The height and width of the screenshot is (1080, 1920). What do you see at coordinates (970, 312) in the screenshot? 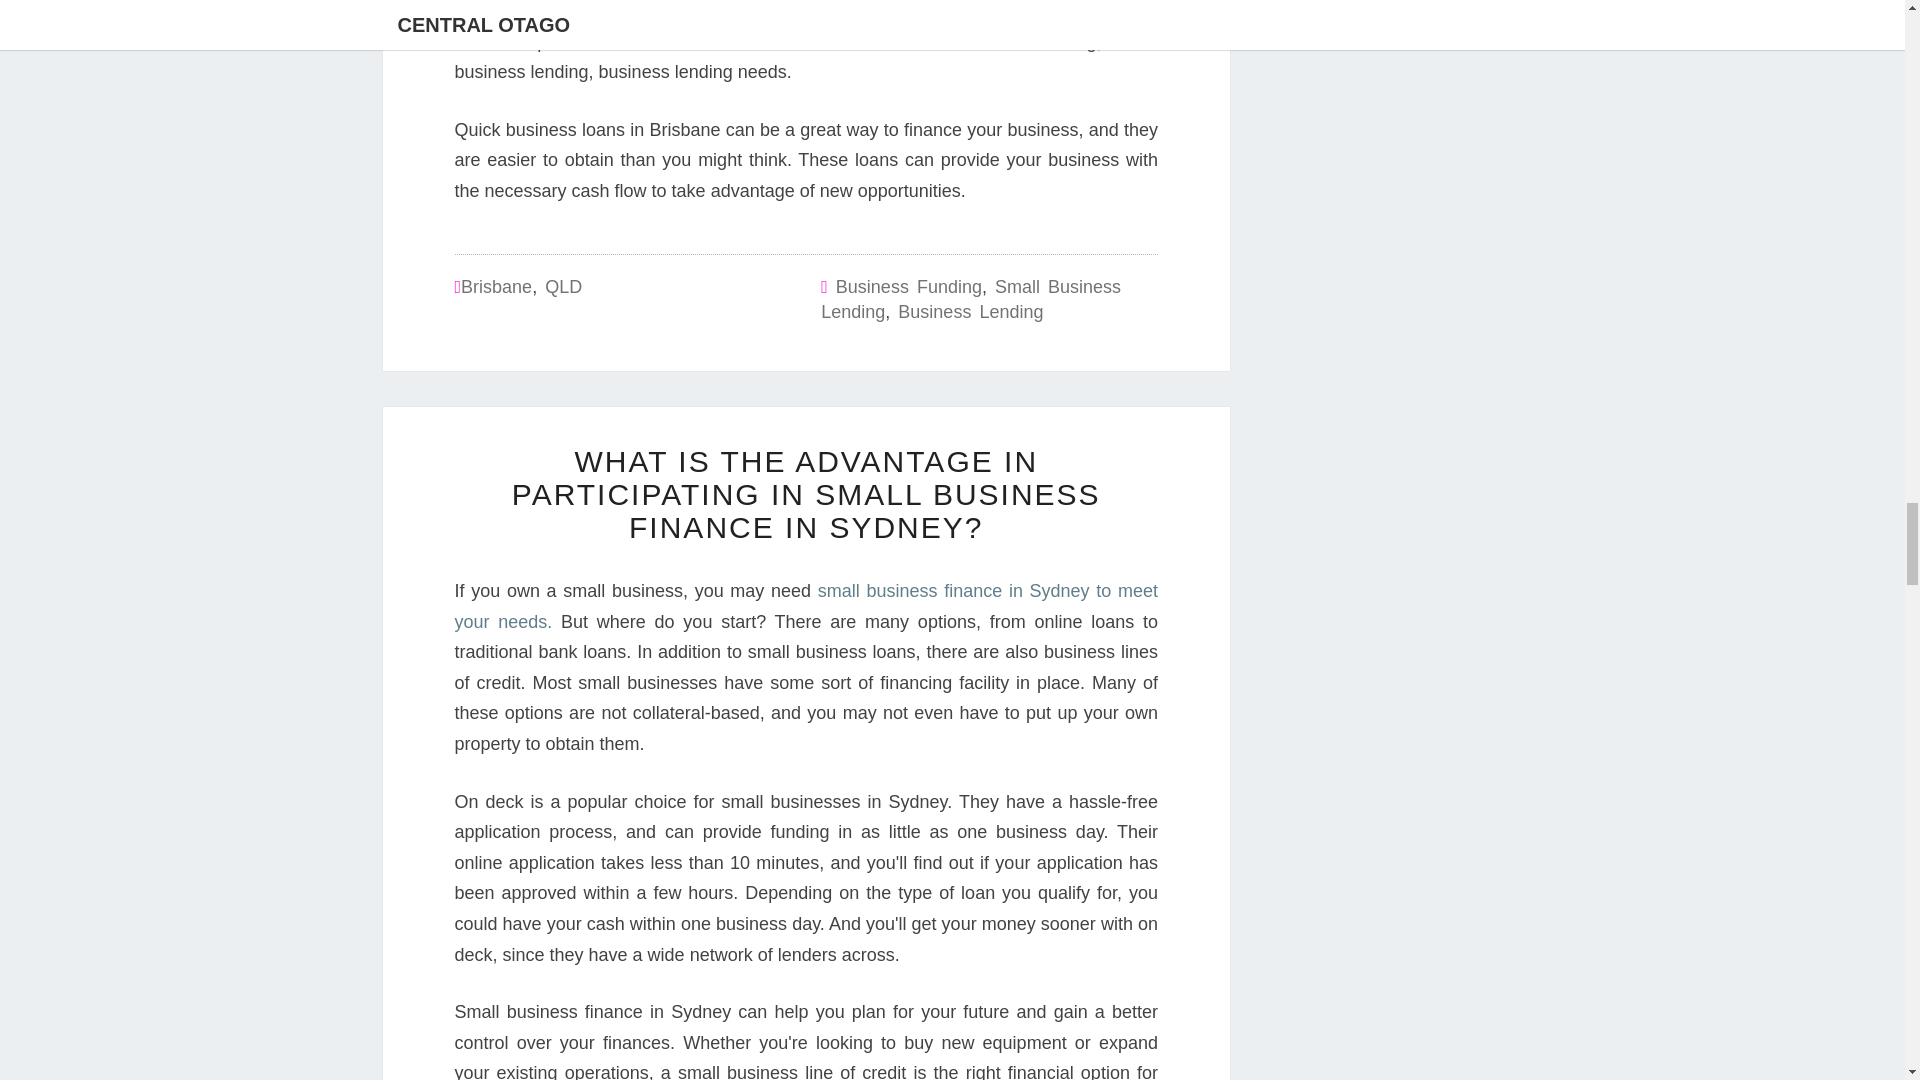
I see `Business Lending` at bounding box center [970, 312].